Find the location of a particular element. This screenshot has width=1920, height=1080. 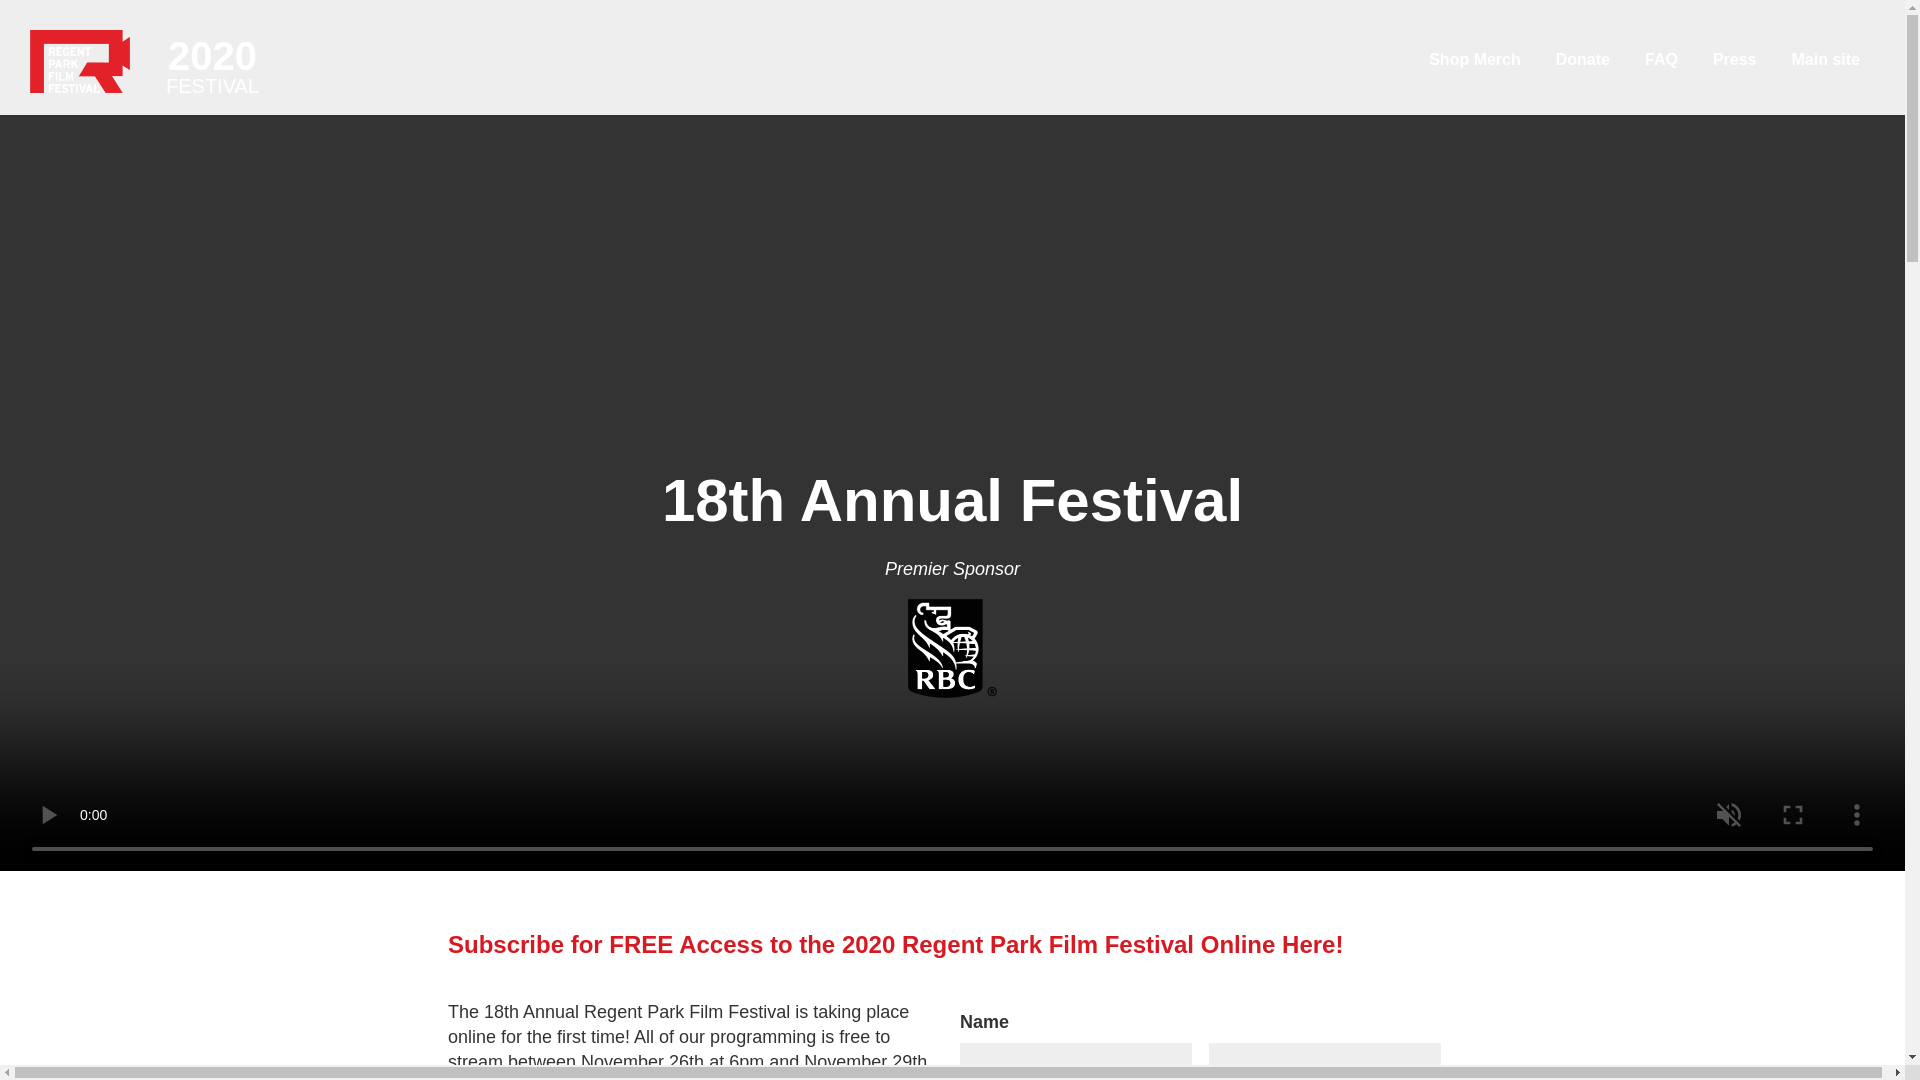

Shop Merch is located at coordinates (1474, 59).